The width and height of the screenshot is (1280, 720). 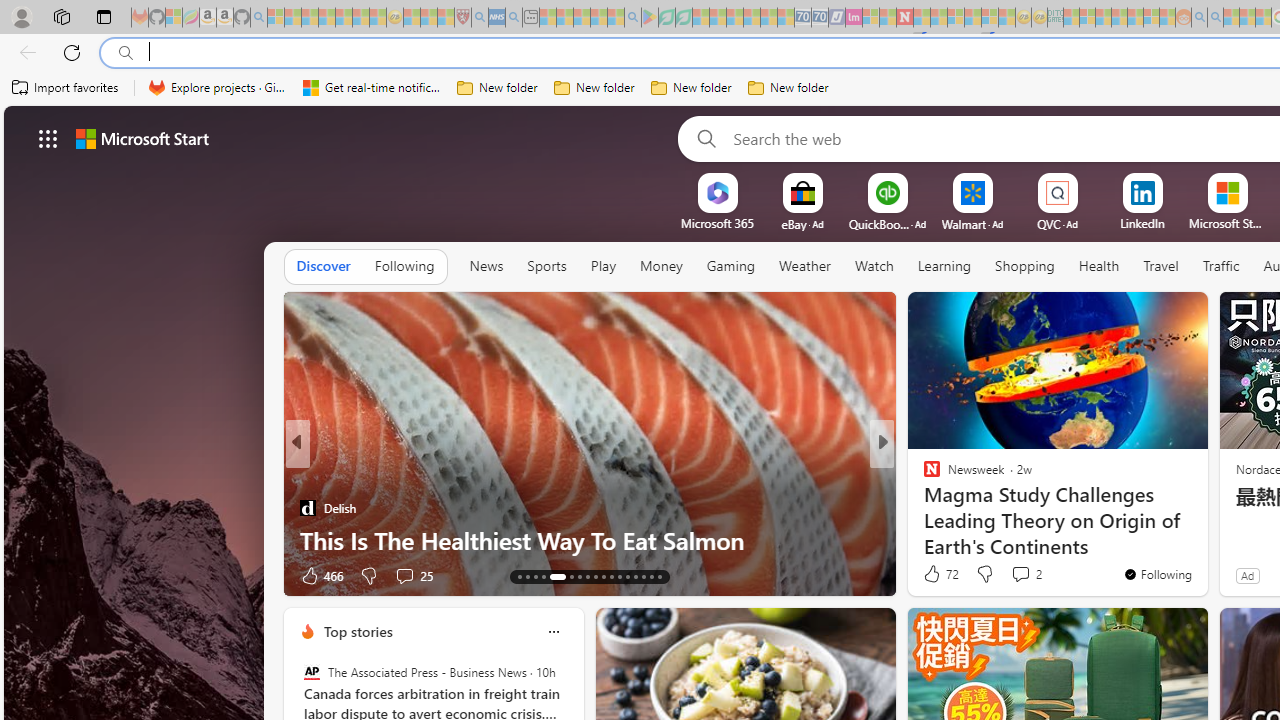 I want to click on 456 Like, so click(x=936, y=574).